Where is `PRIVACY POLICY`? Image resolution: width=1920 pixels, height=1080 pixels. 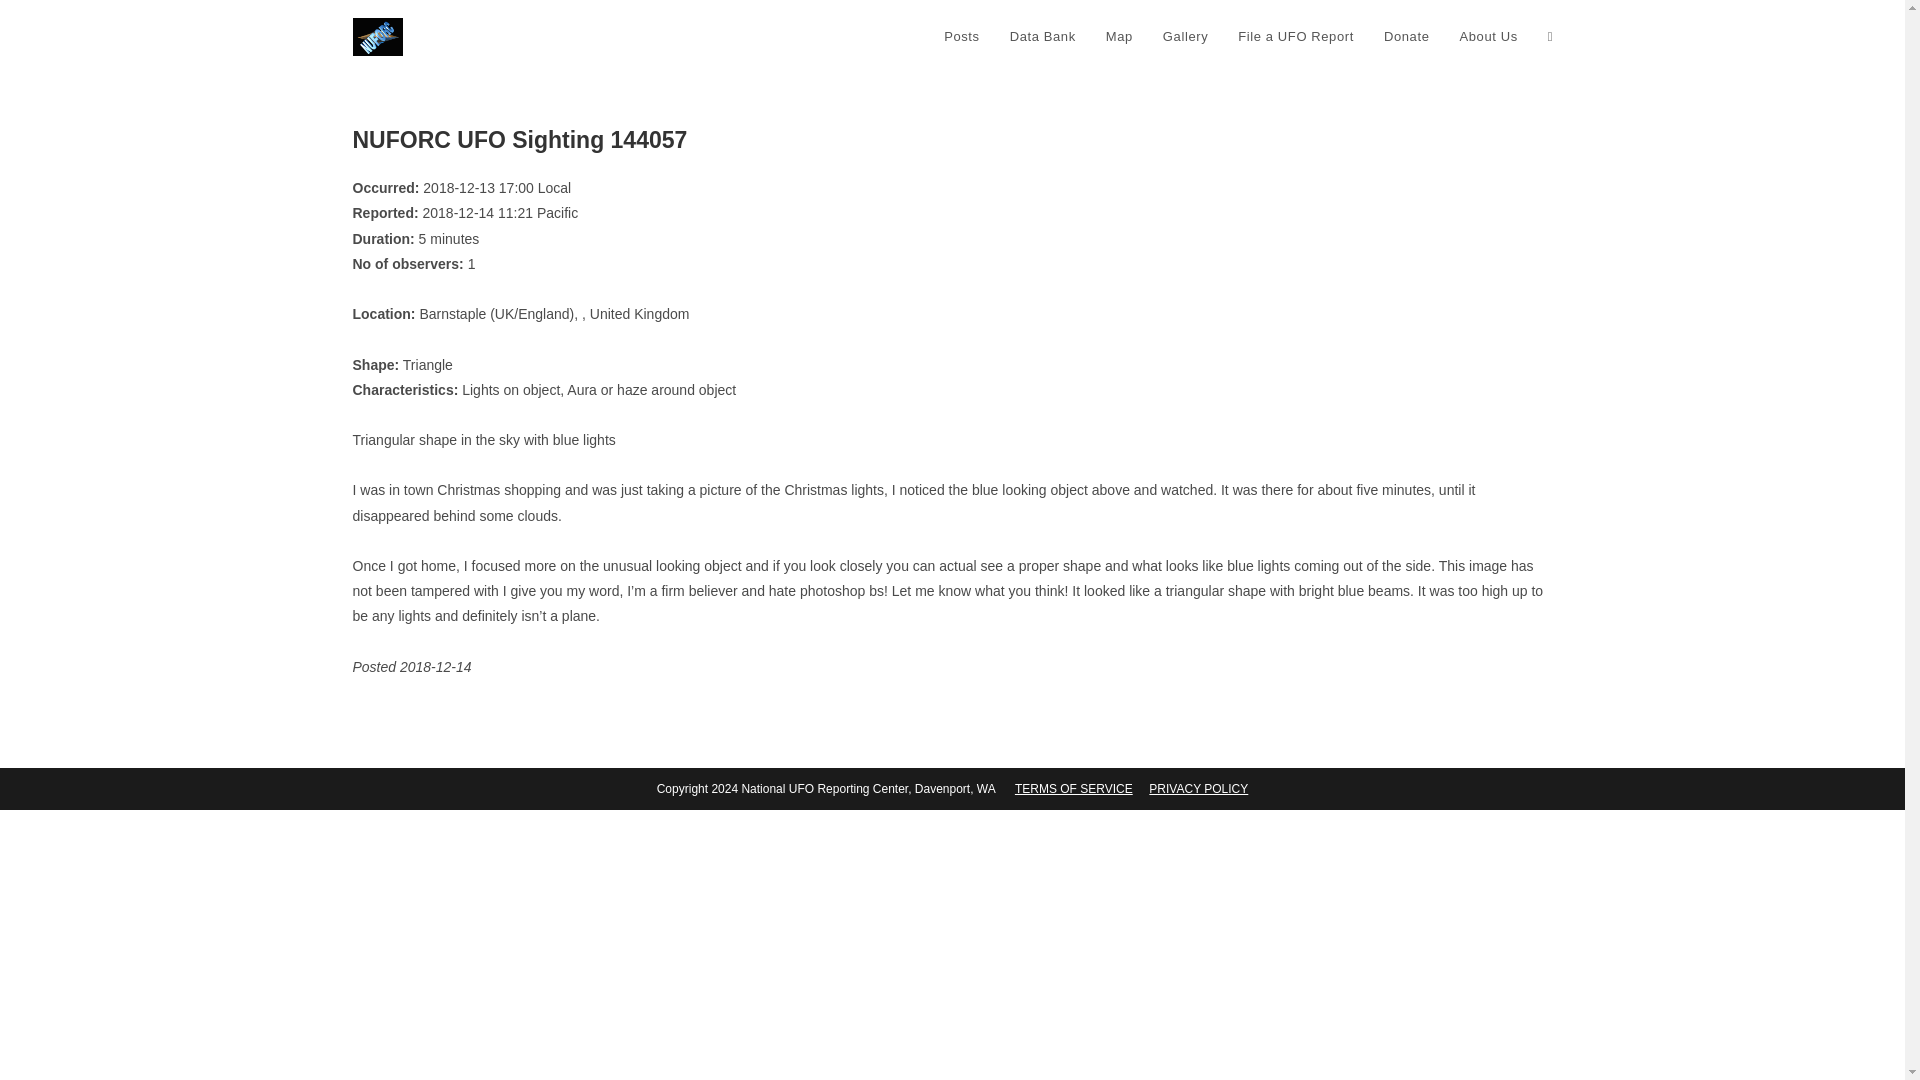 PRIVACY POLICY is located at coordinates (1198, 788).